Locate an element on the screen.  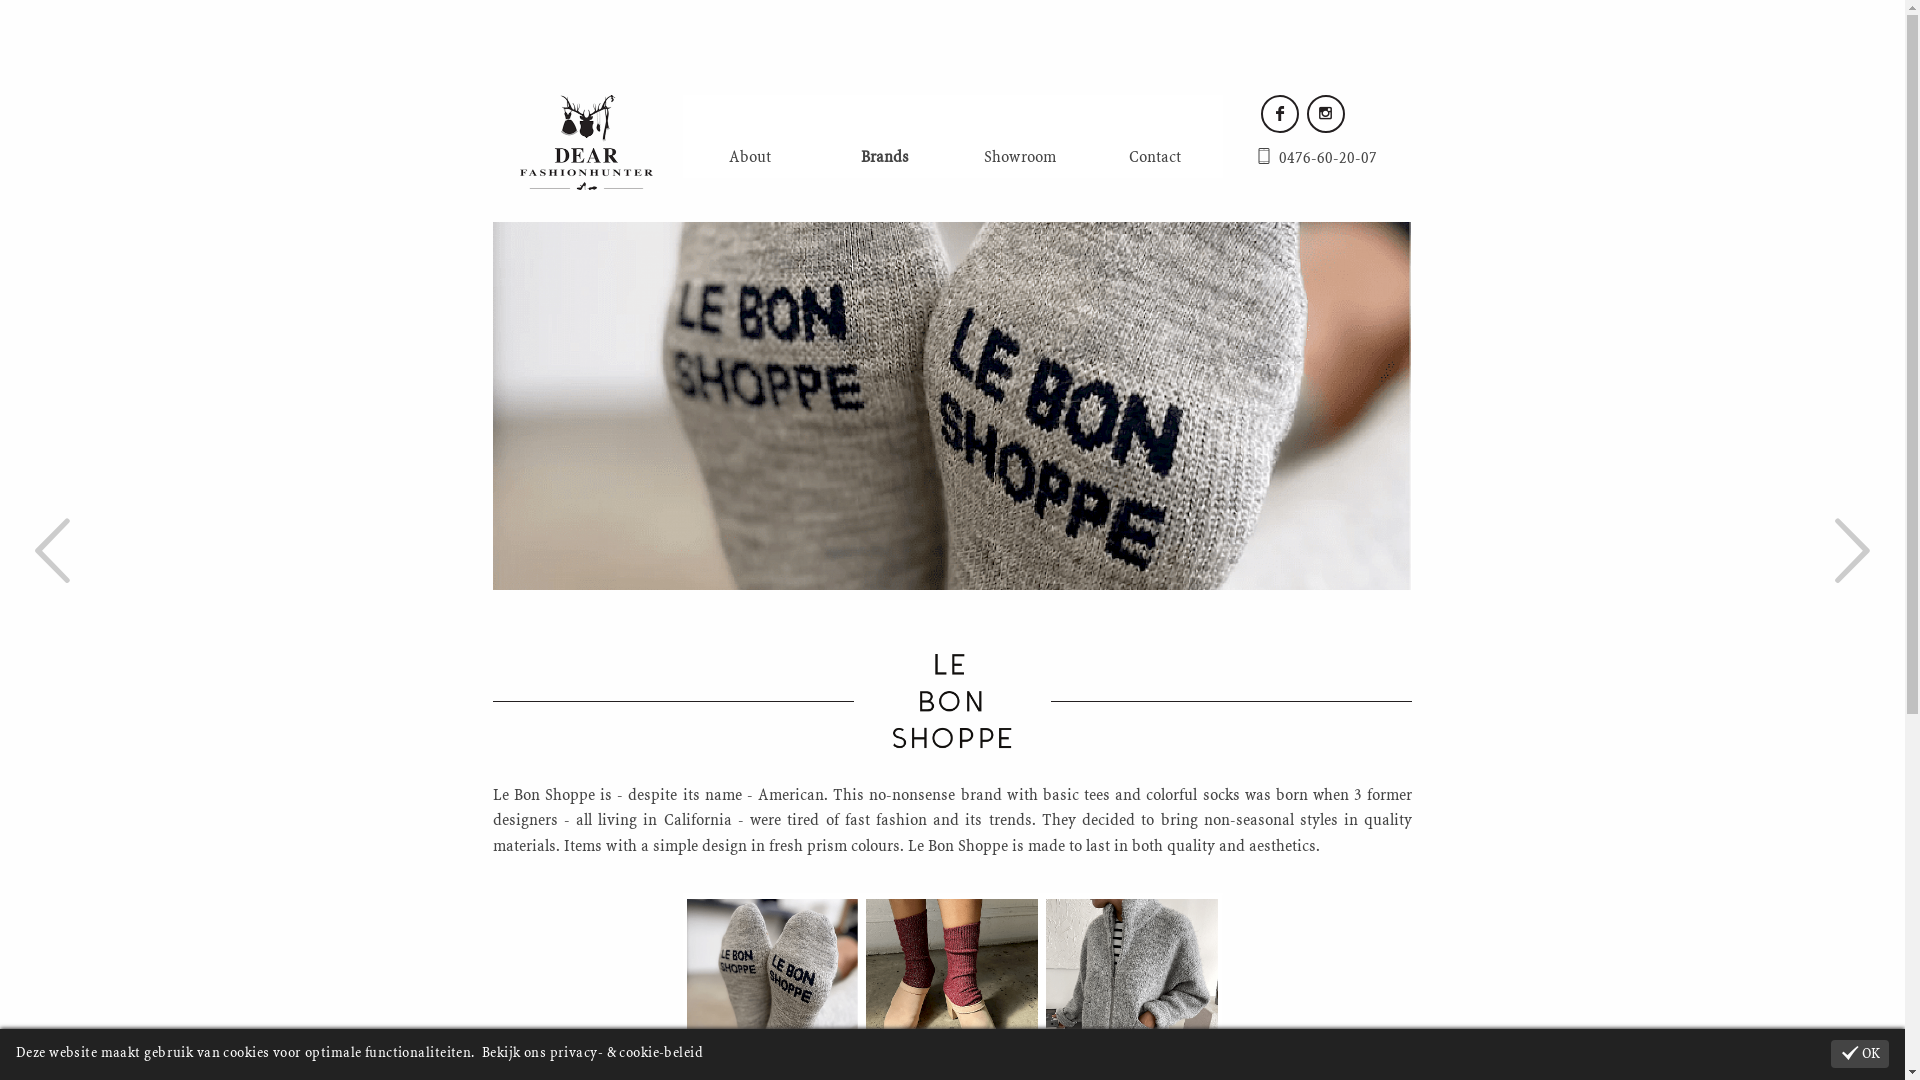
Socks and Tees from California afbeelding 1 is located at coordinates (772, 985).